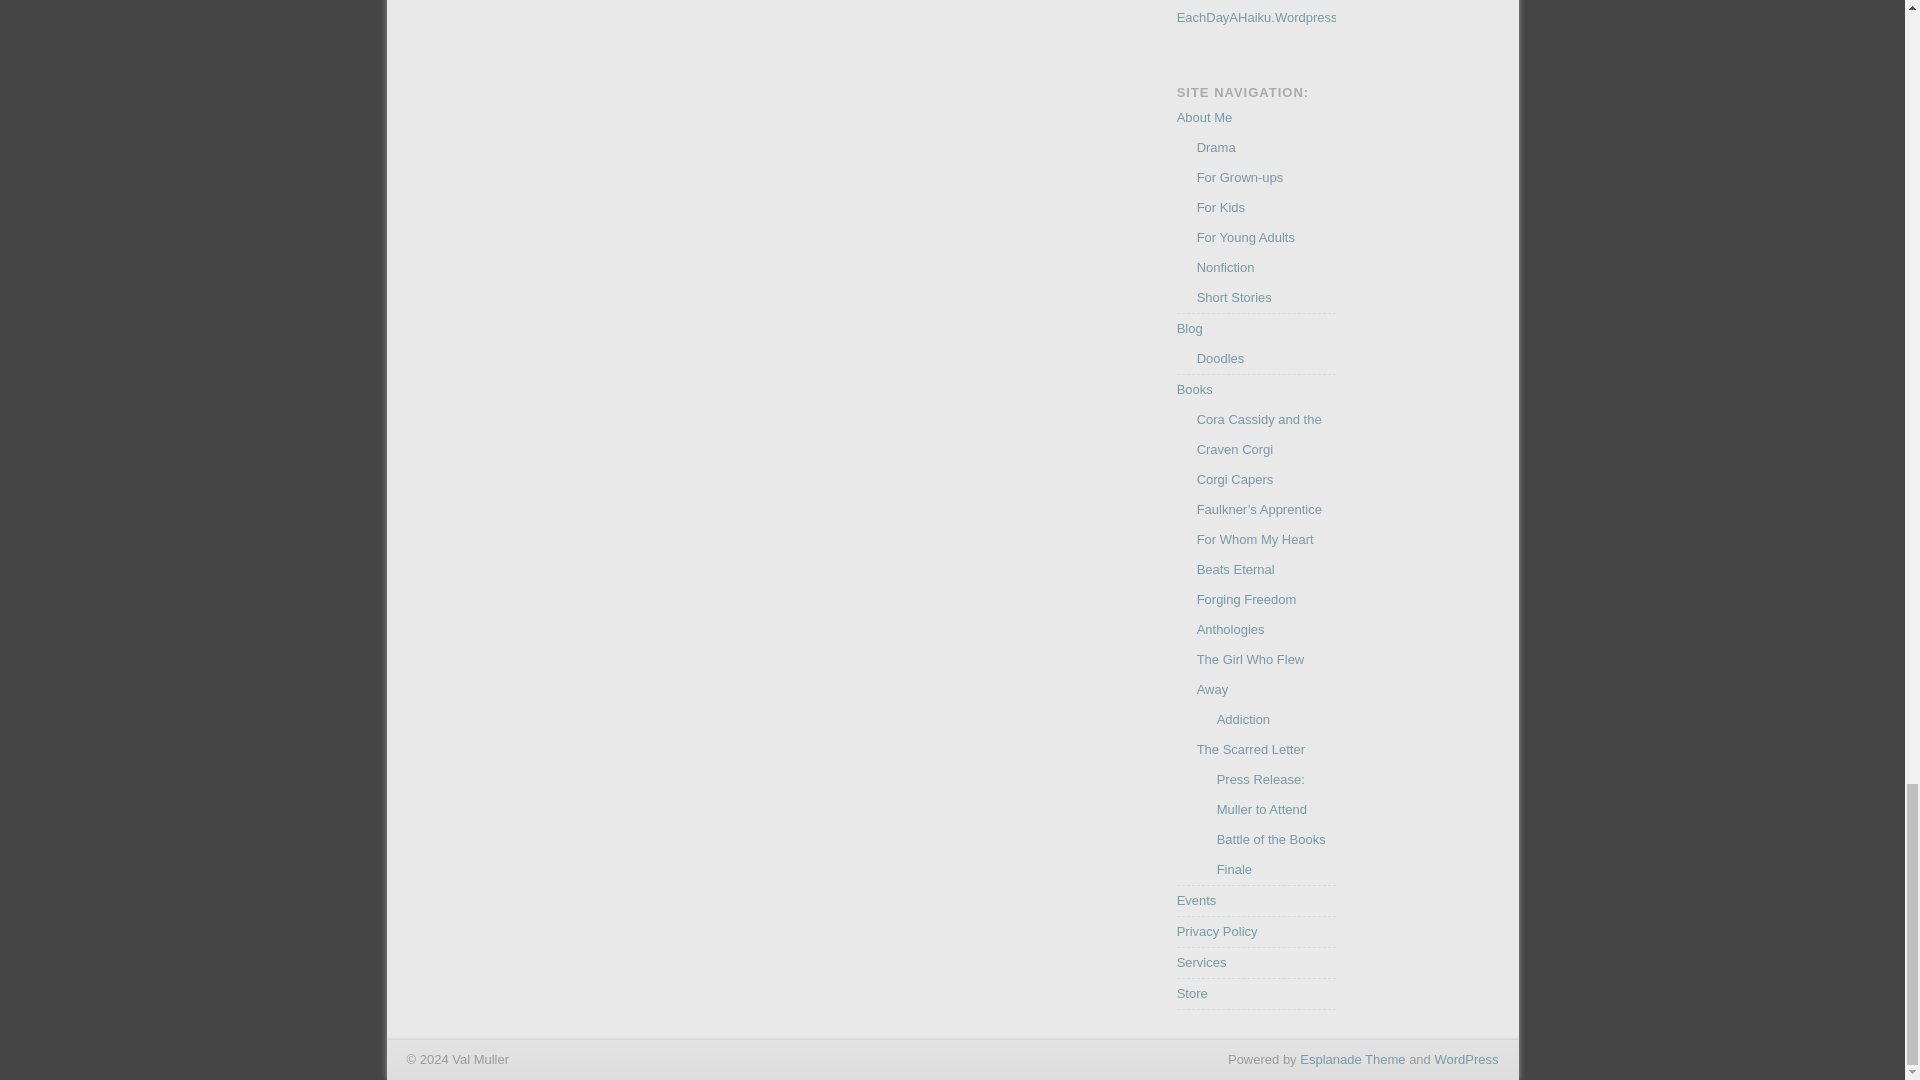  What do you see at coordinates (1204, 118) in the screenshot?
I see `About Me` at bounding box center [1204, 118].